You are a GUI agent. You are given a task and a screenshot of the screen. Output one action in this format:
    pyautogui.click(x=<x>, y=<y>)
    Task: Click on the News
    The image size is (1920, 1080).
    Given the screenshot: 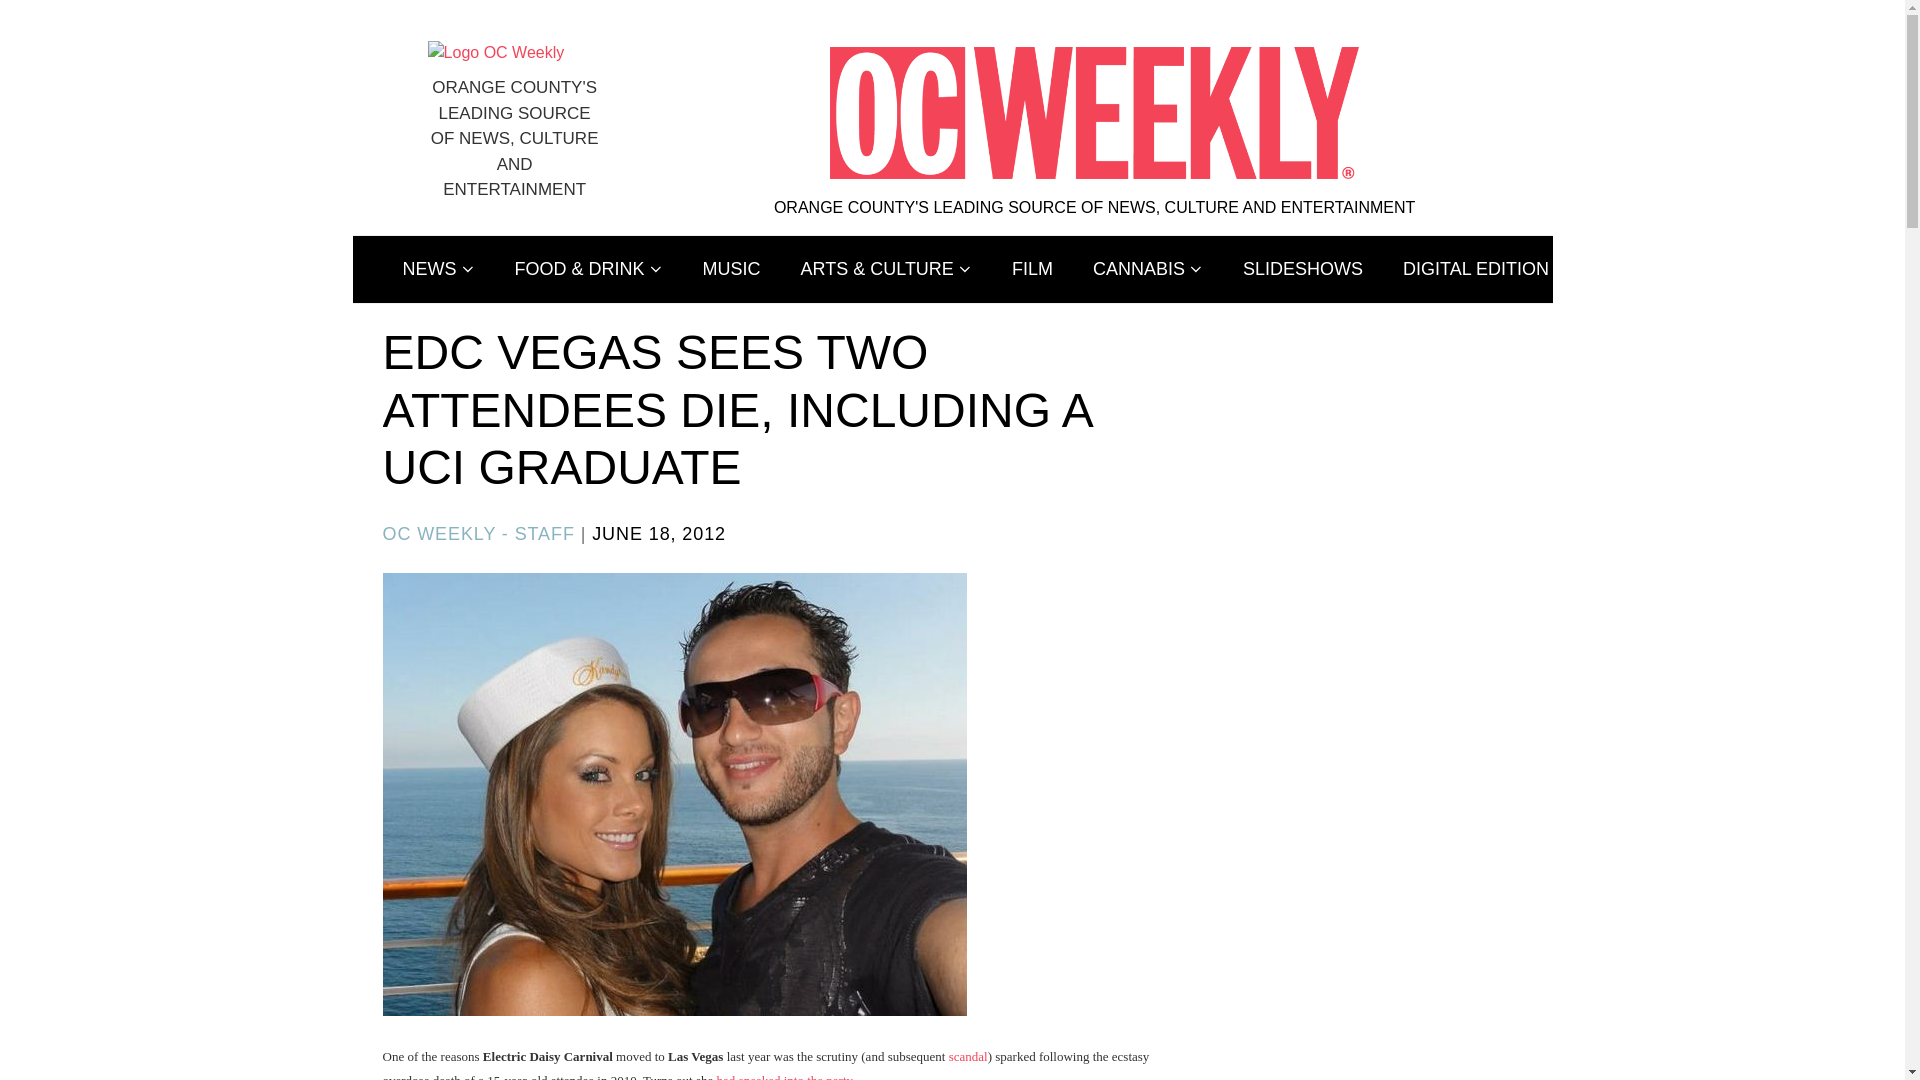 What is the action you would take?
    pyautogui.click(x=438, y=270)
    